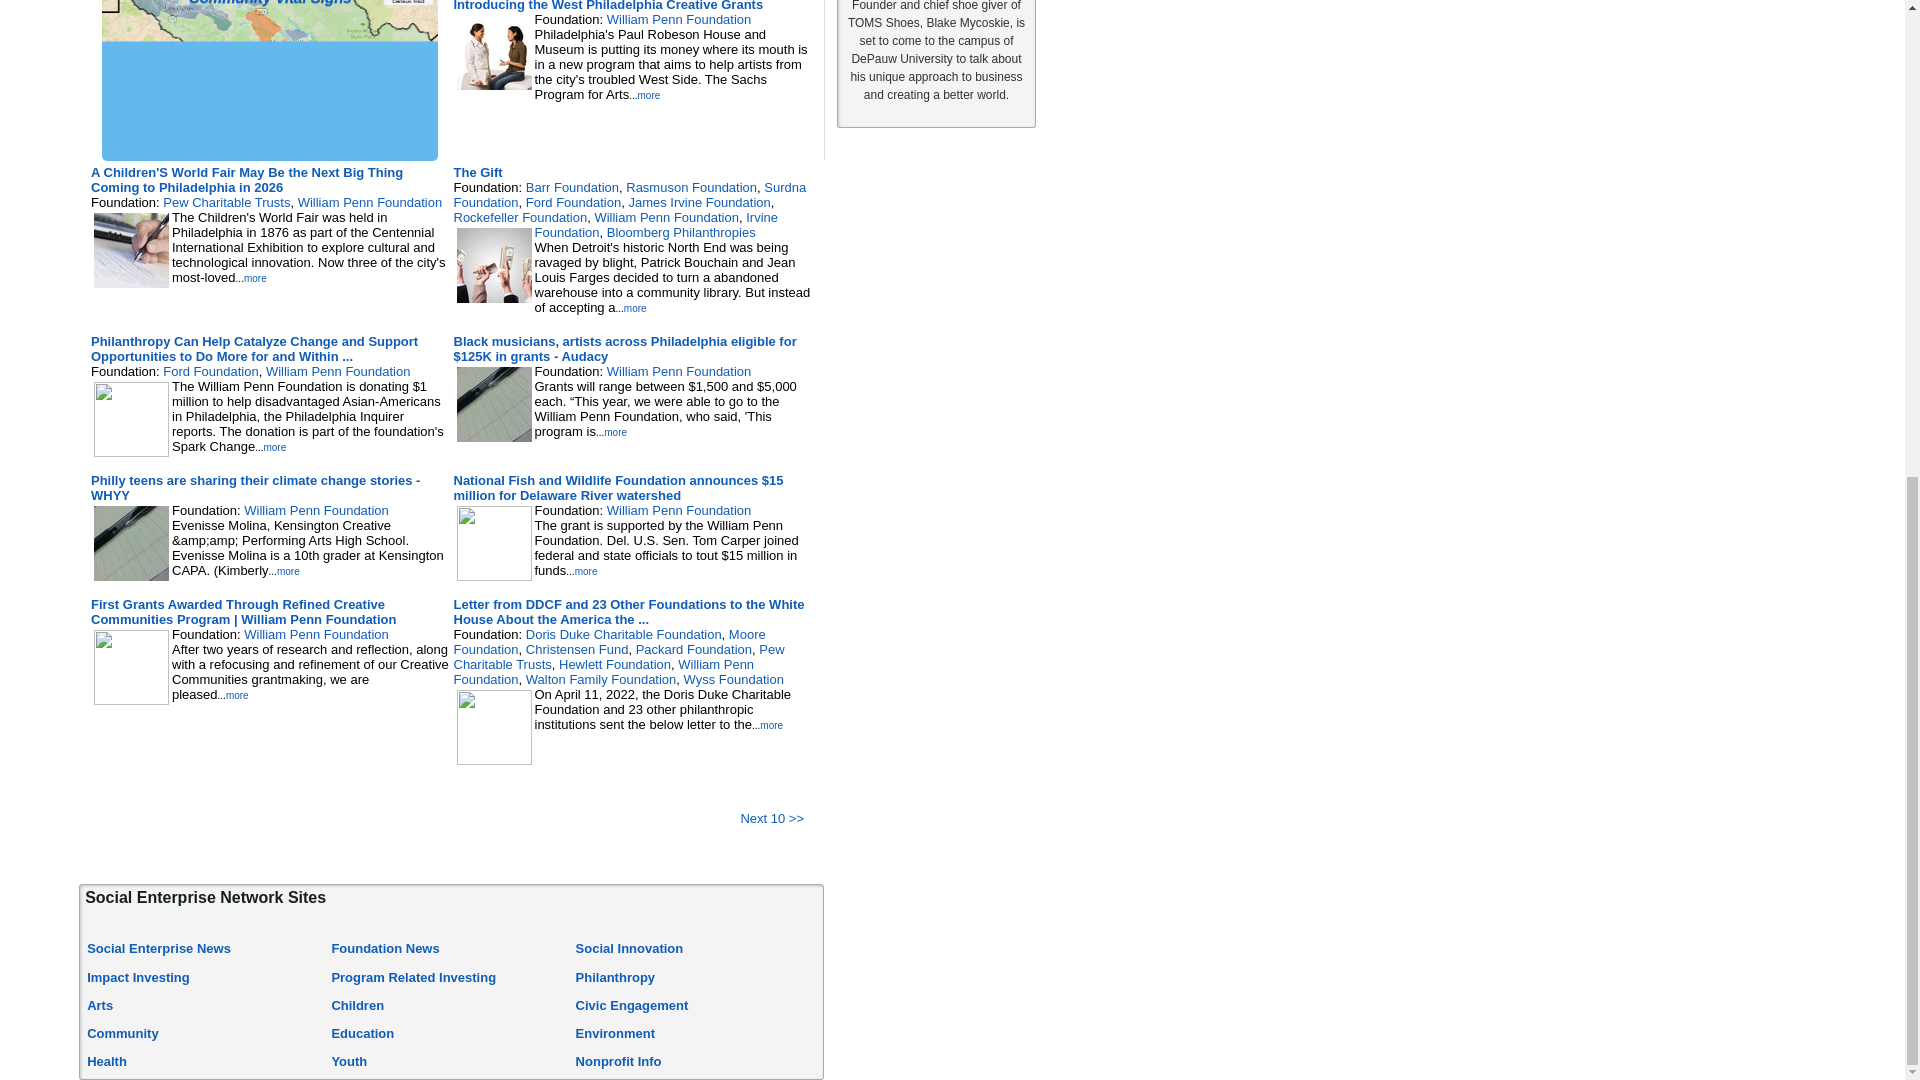 The width and height of the screenshot is (1920, 1080). I want to click on Pew Charitable Trusts, so click(226, 202).